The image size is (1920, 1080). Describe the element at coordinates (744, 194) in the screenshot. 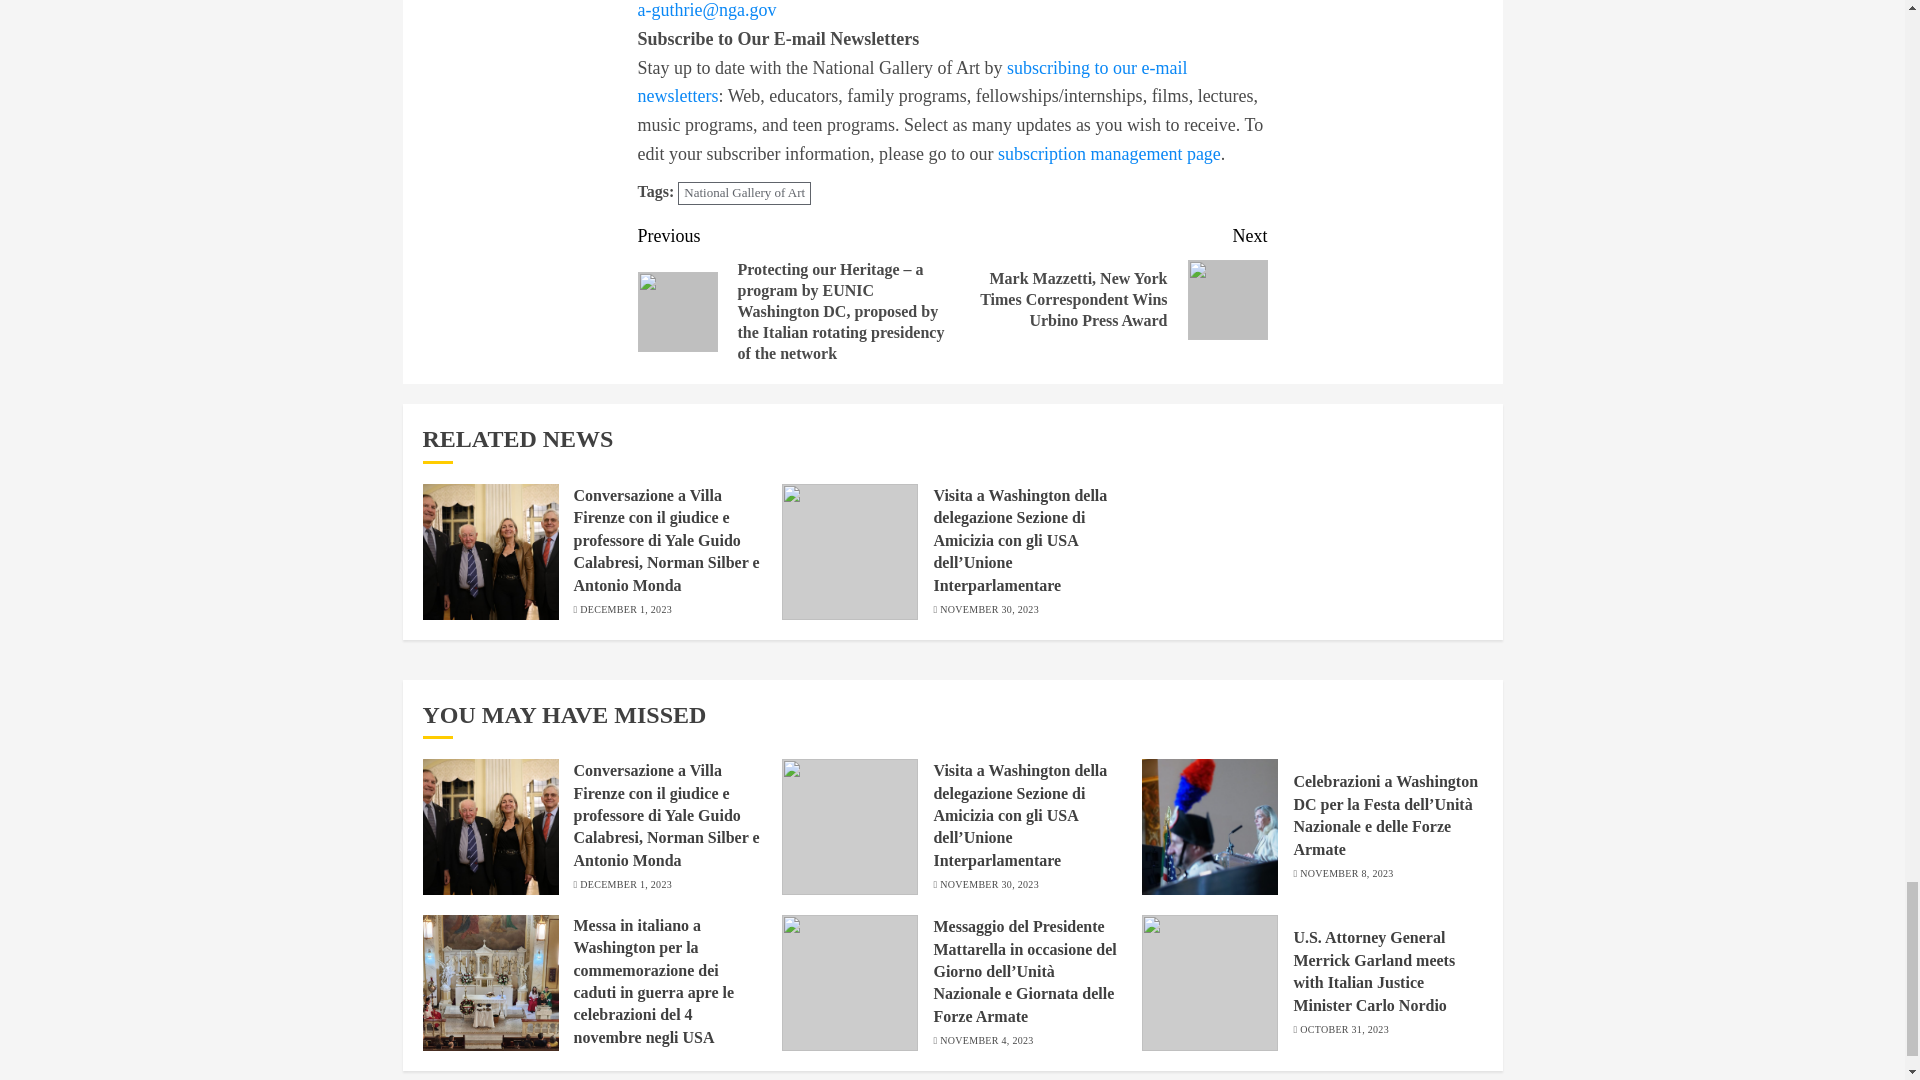

I see `National Gallery of Art` at that location.